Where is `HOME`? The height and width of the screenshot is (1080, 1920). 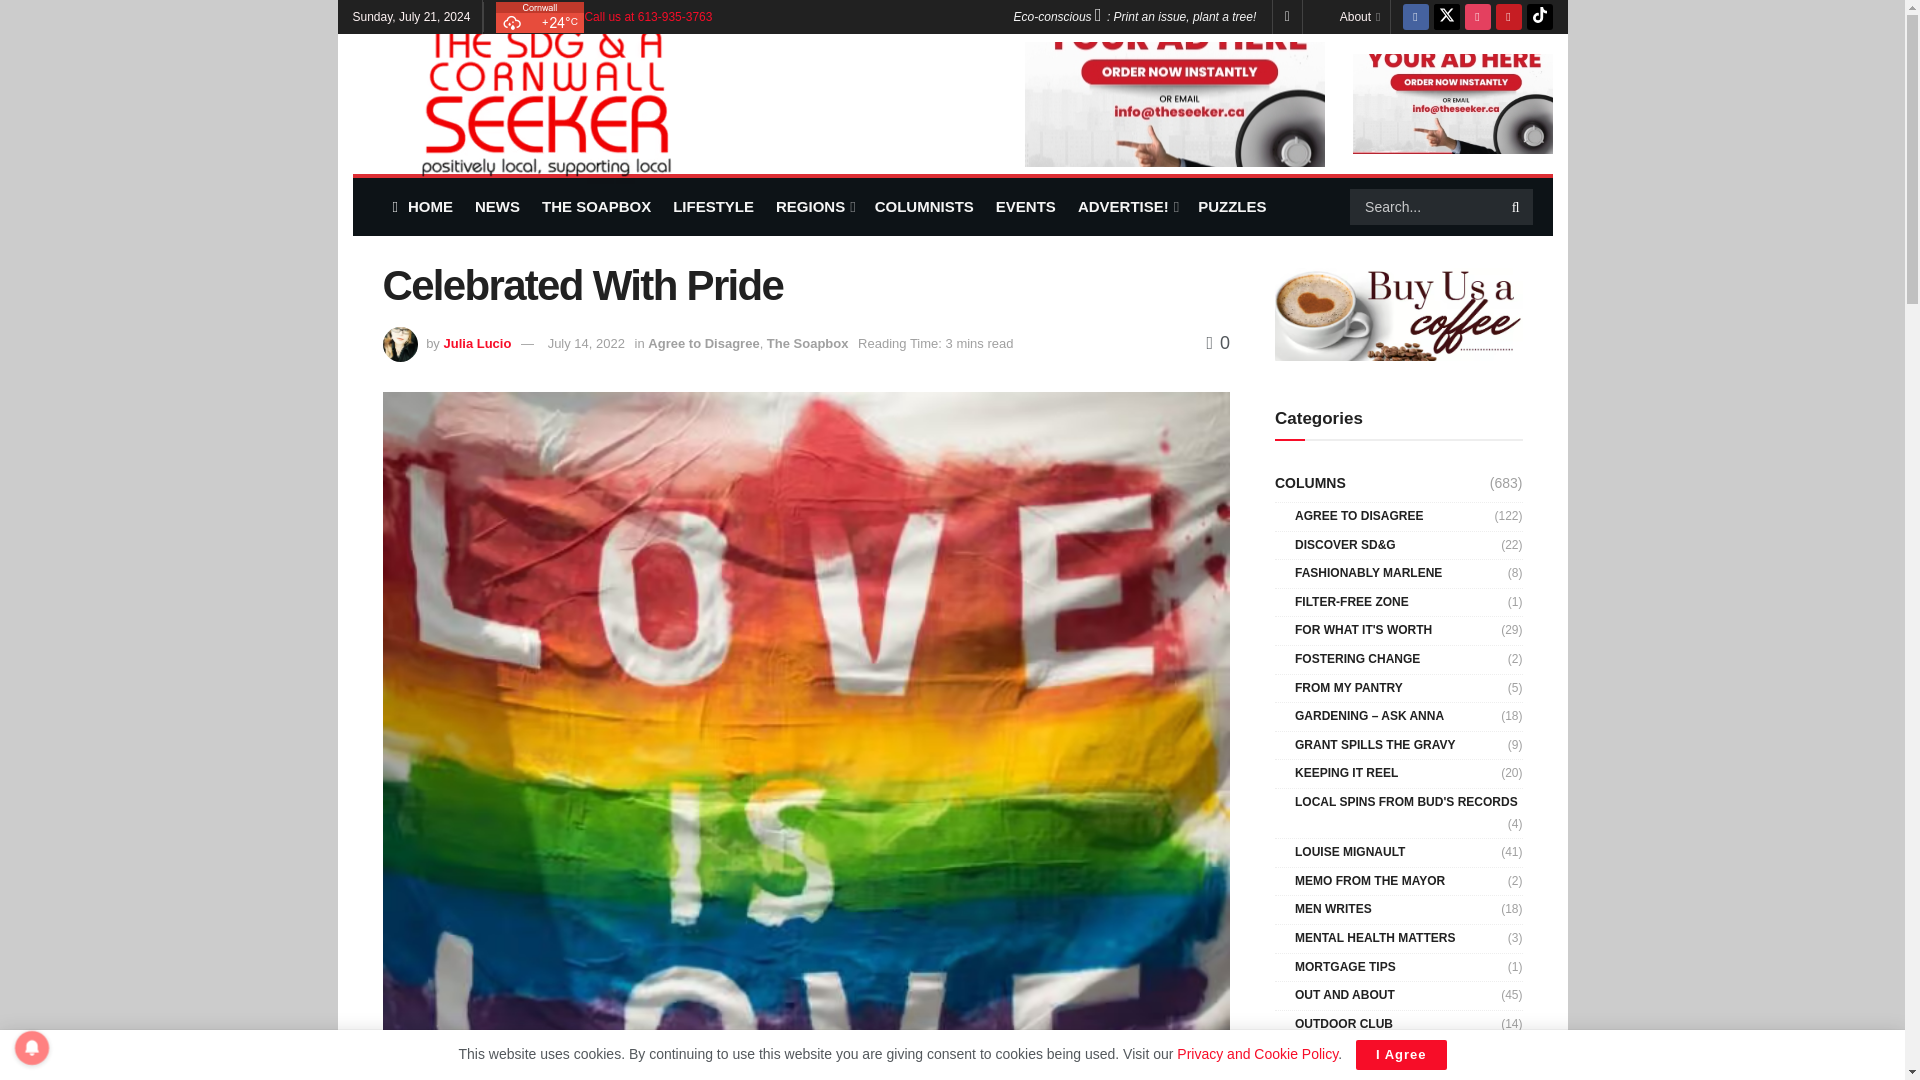
HOME is located at coordinates (421, 206).